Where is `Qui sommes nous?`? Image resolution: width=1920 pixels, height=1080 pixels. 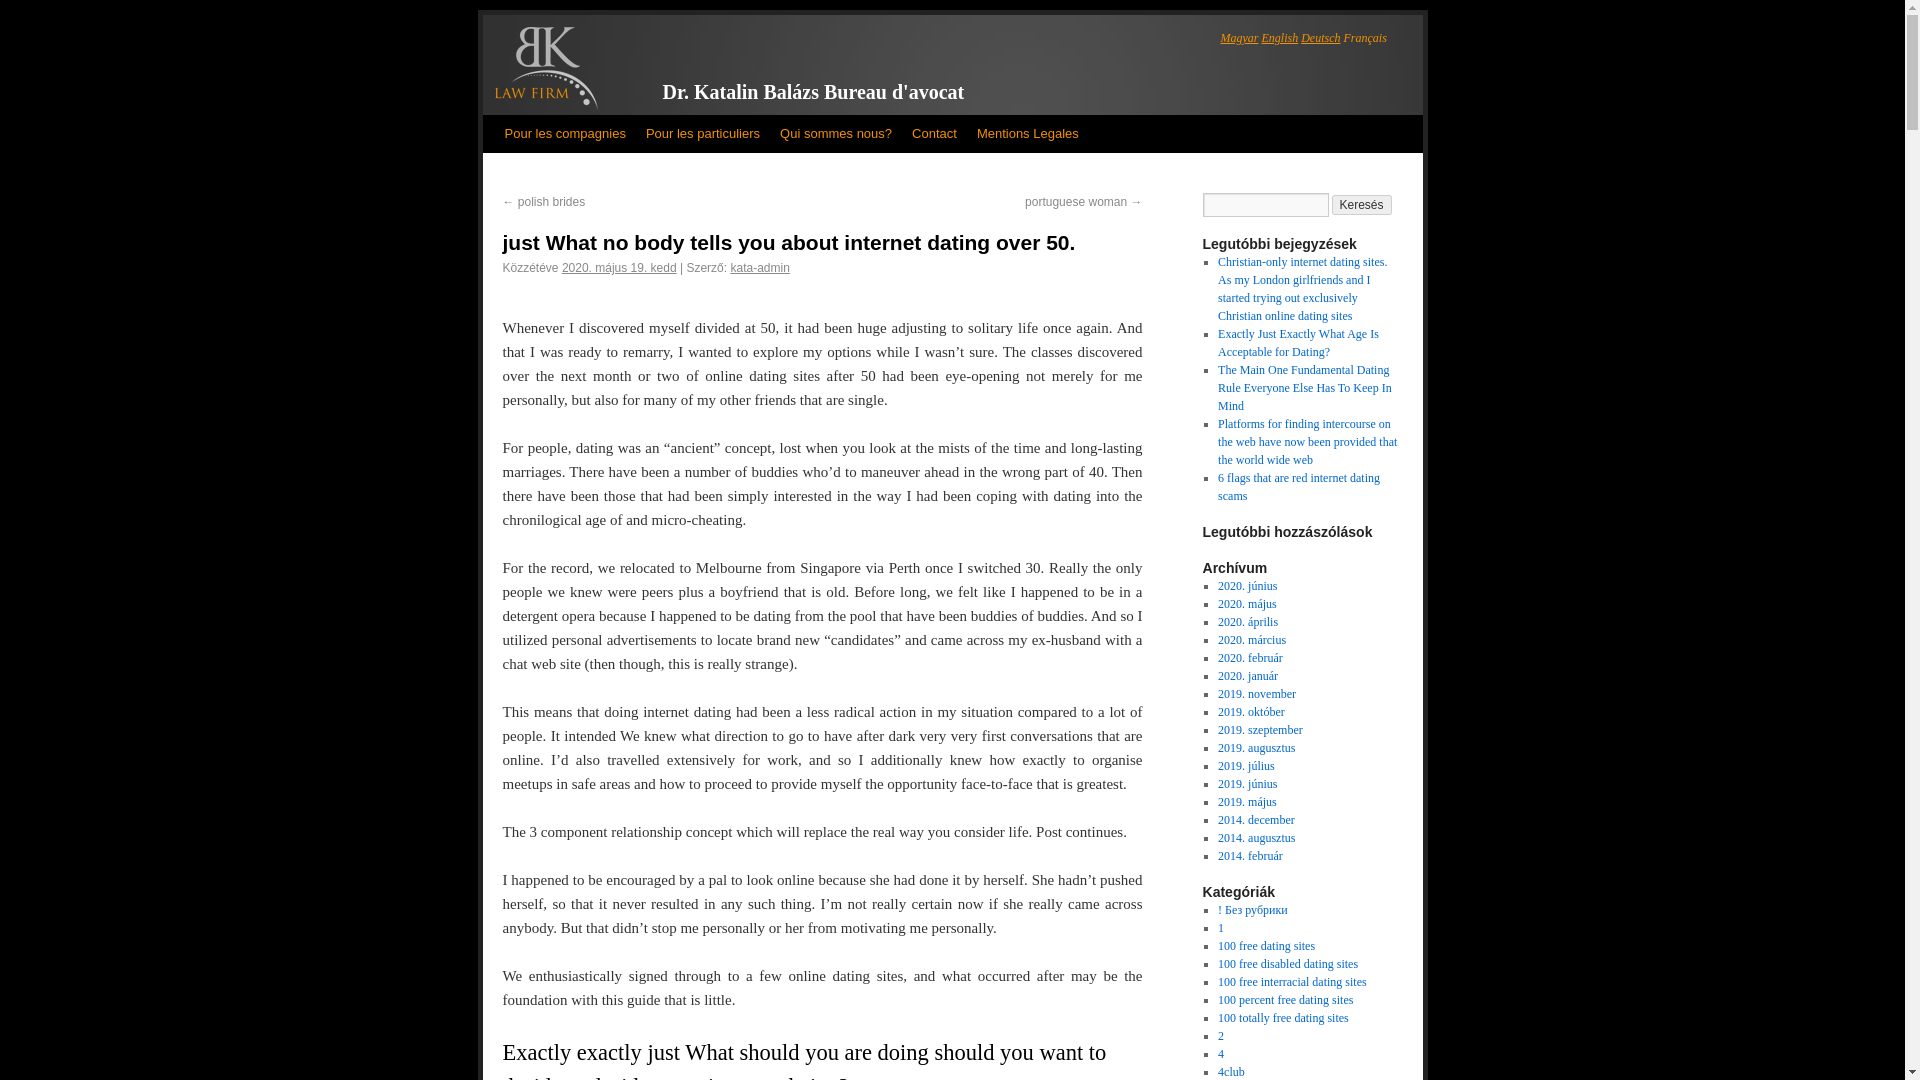
Qui sommes nous? is located at coordinates (836, 134).